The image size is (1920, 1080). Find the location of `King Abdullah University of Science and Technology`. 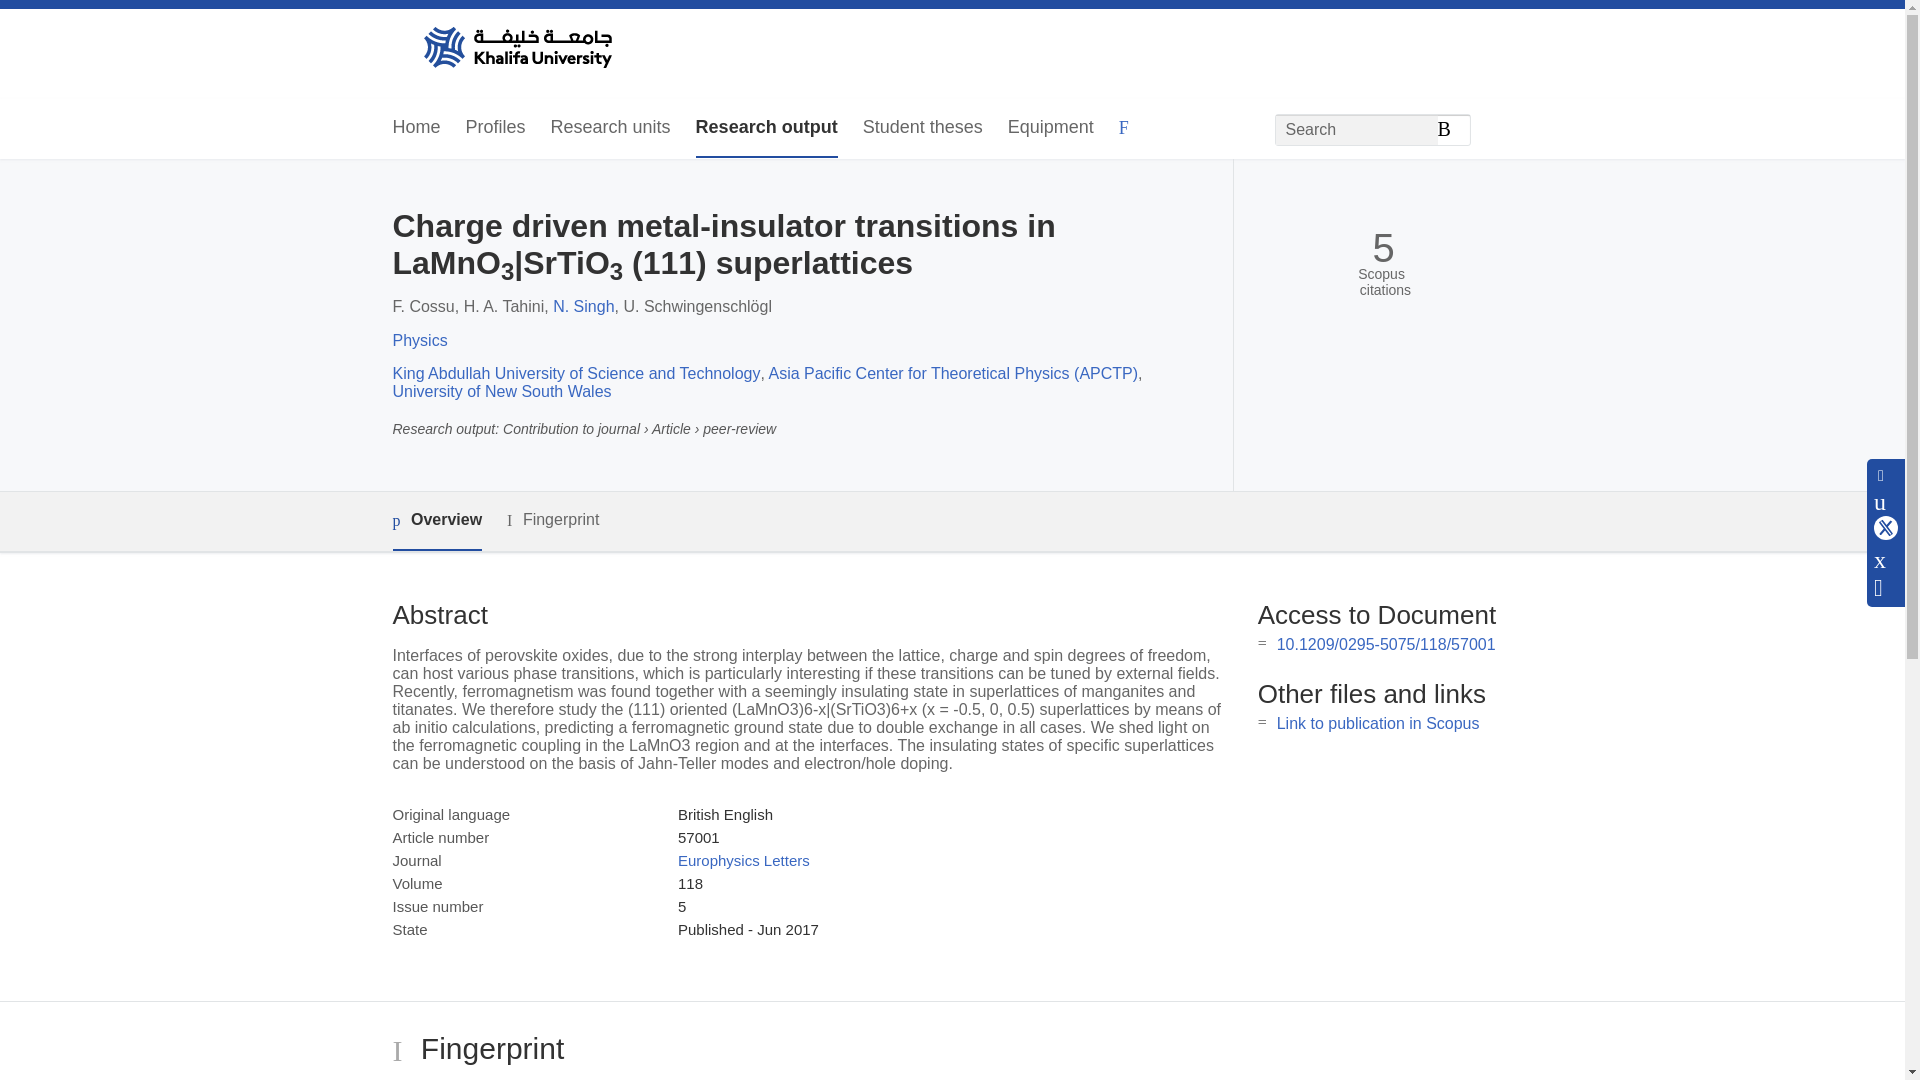

King Abdullah University of Science and Technology is located at coordinates (576, 374).